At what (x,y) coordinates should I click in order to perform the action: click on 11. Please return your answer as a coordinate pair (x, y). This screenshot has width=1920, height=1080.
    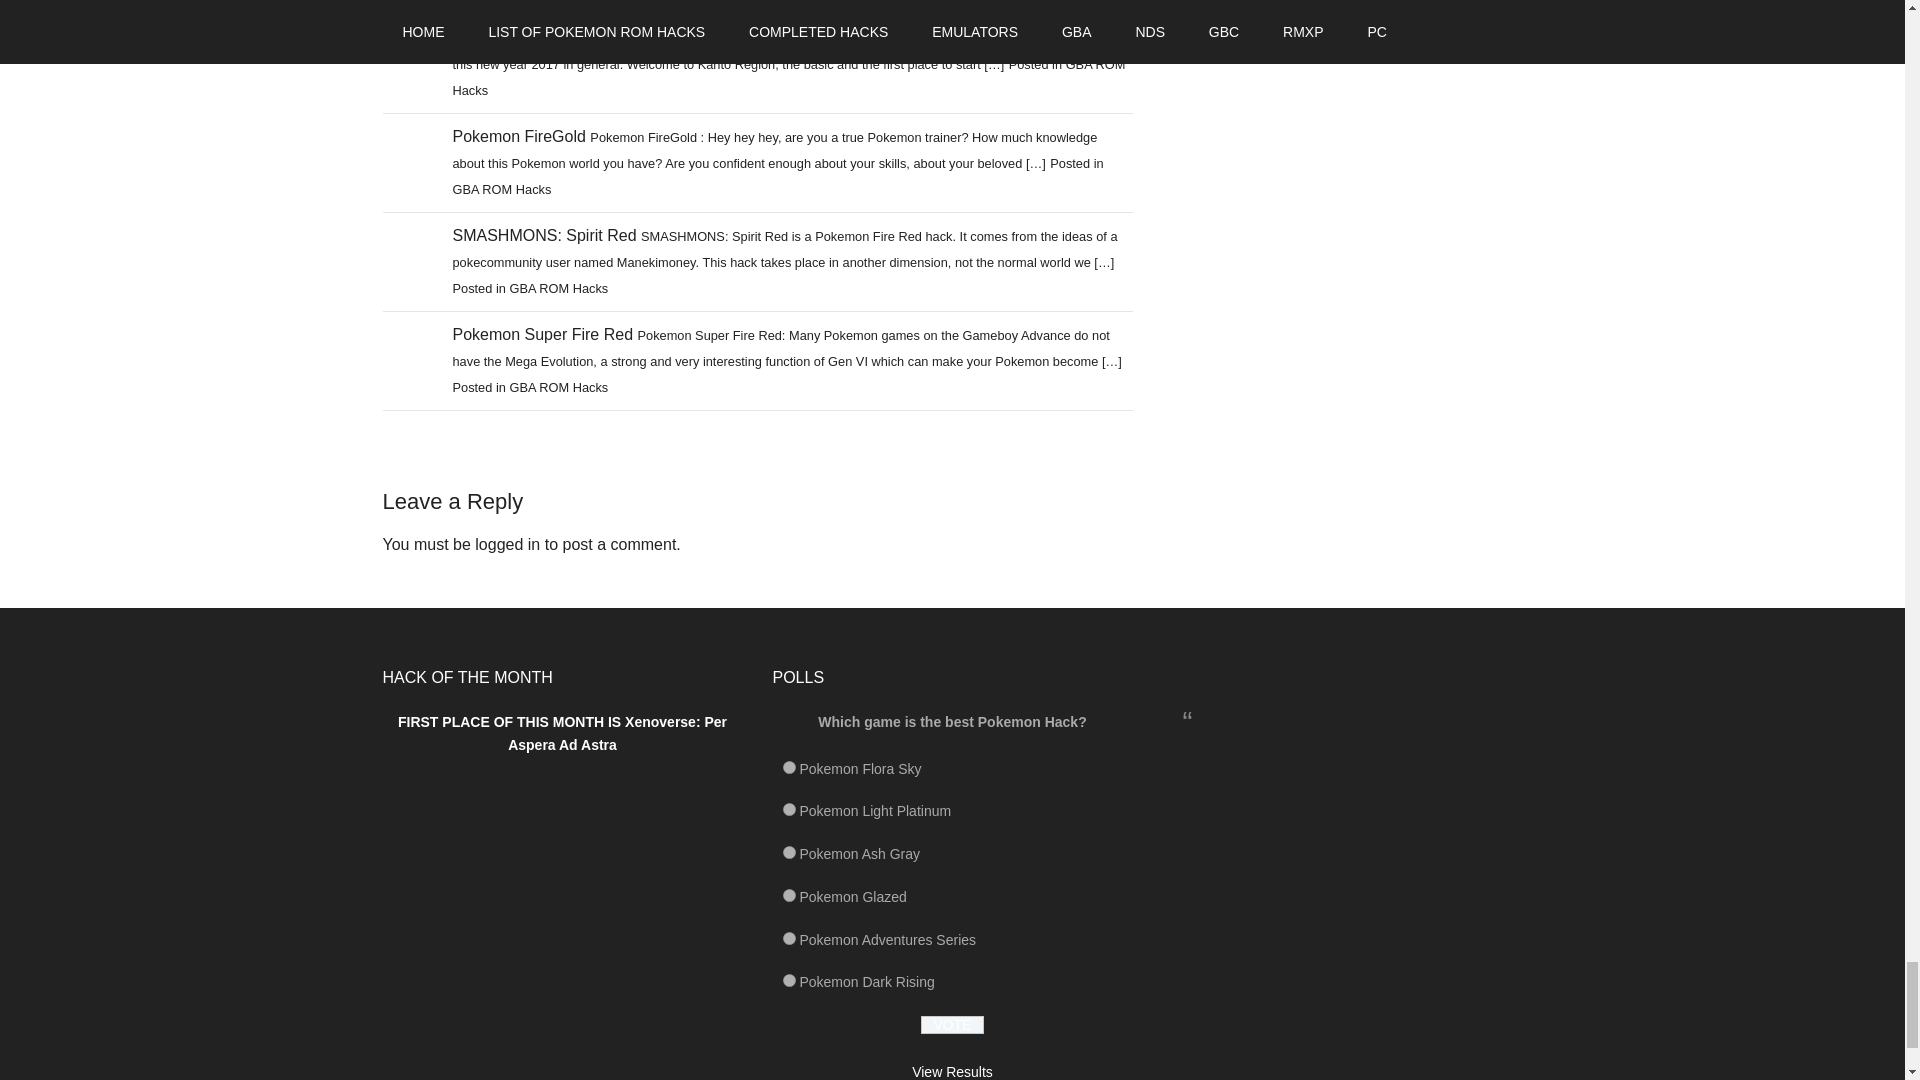
    Looking at the image, I should click on (788, 938).